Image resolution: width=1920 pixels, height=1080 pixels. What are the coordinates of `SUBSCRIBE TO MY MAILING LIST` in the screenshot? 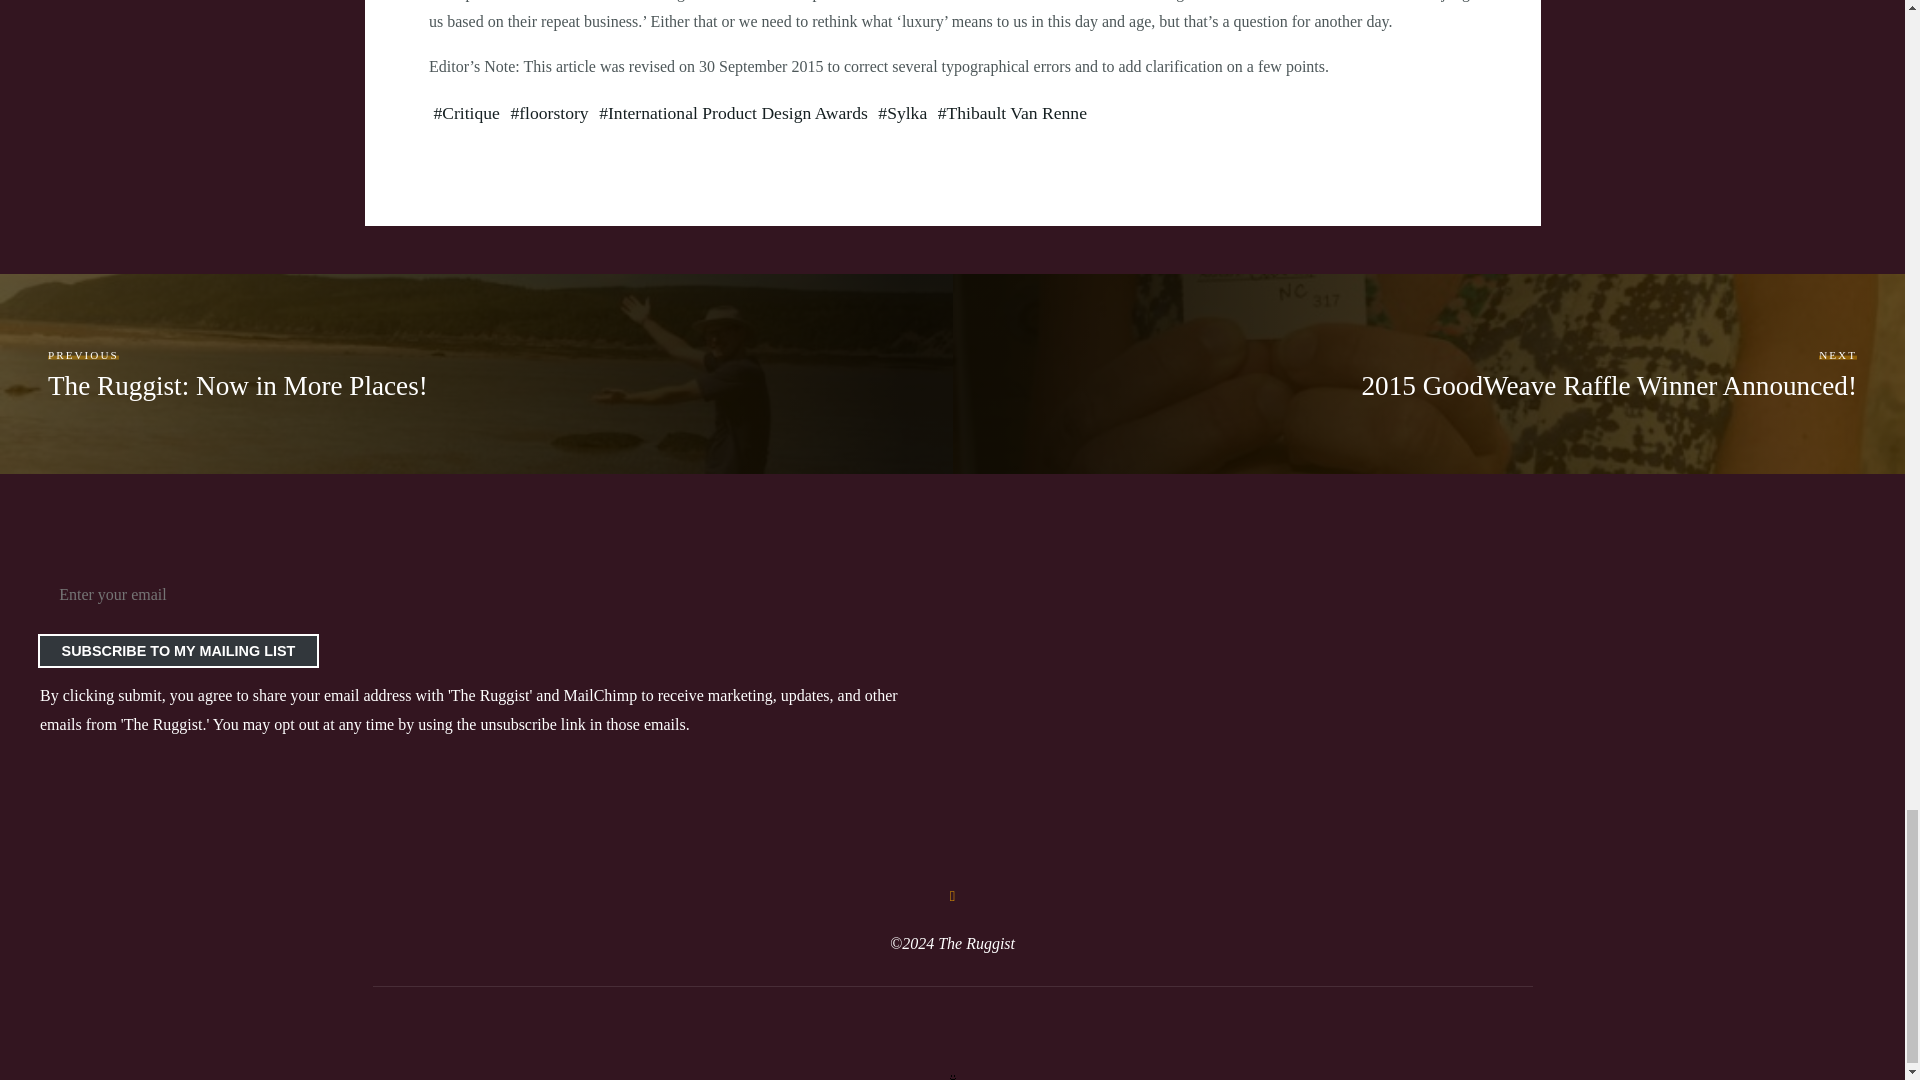 It's located at (178, 651).